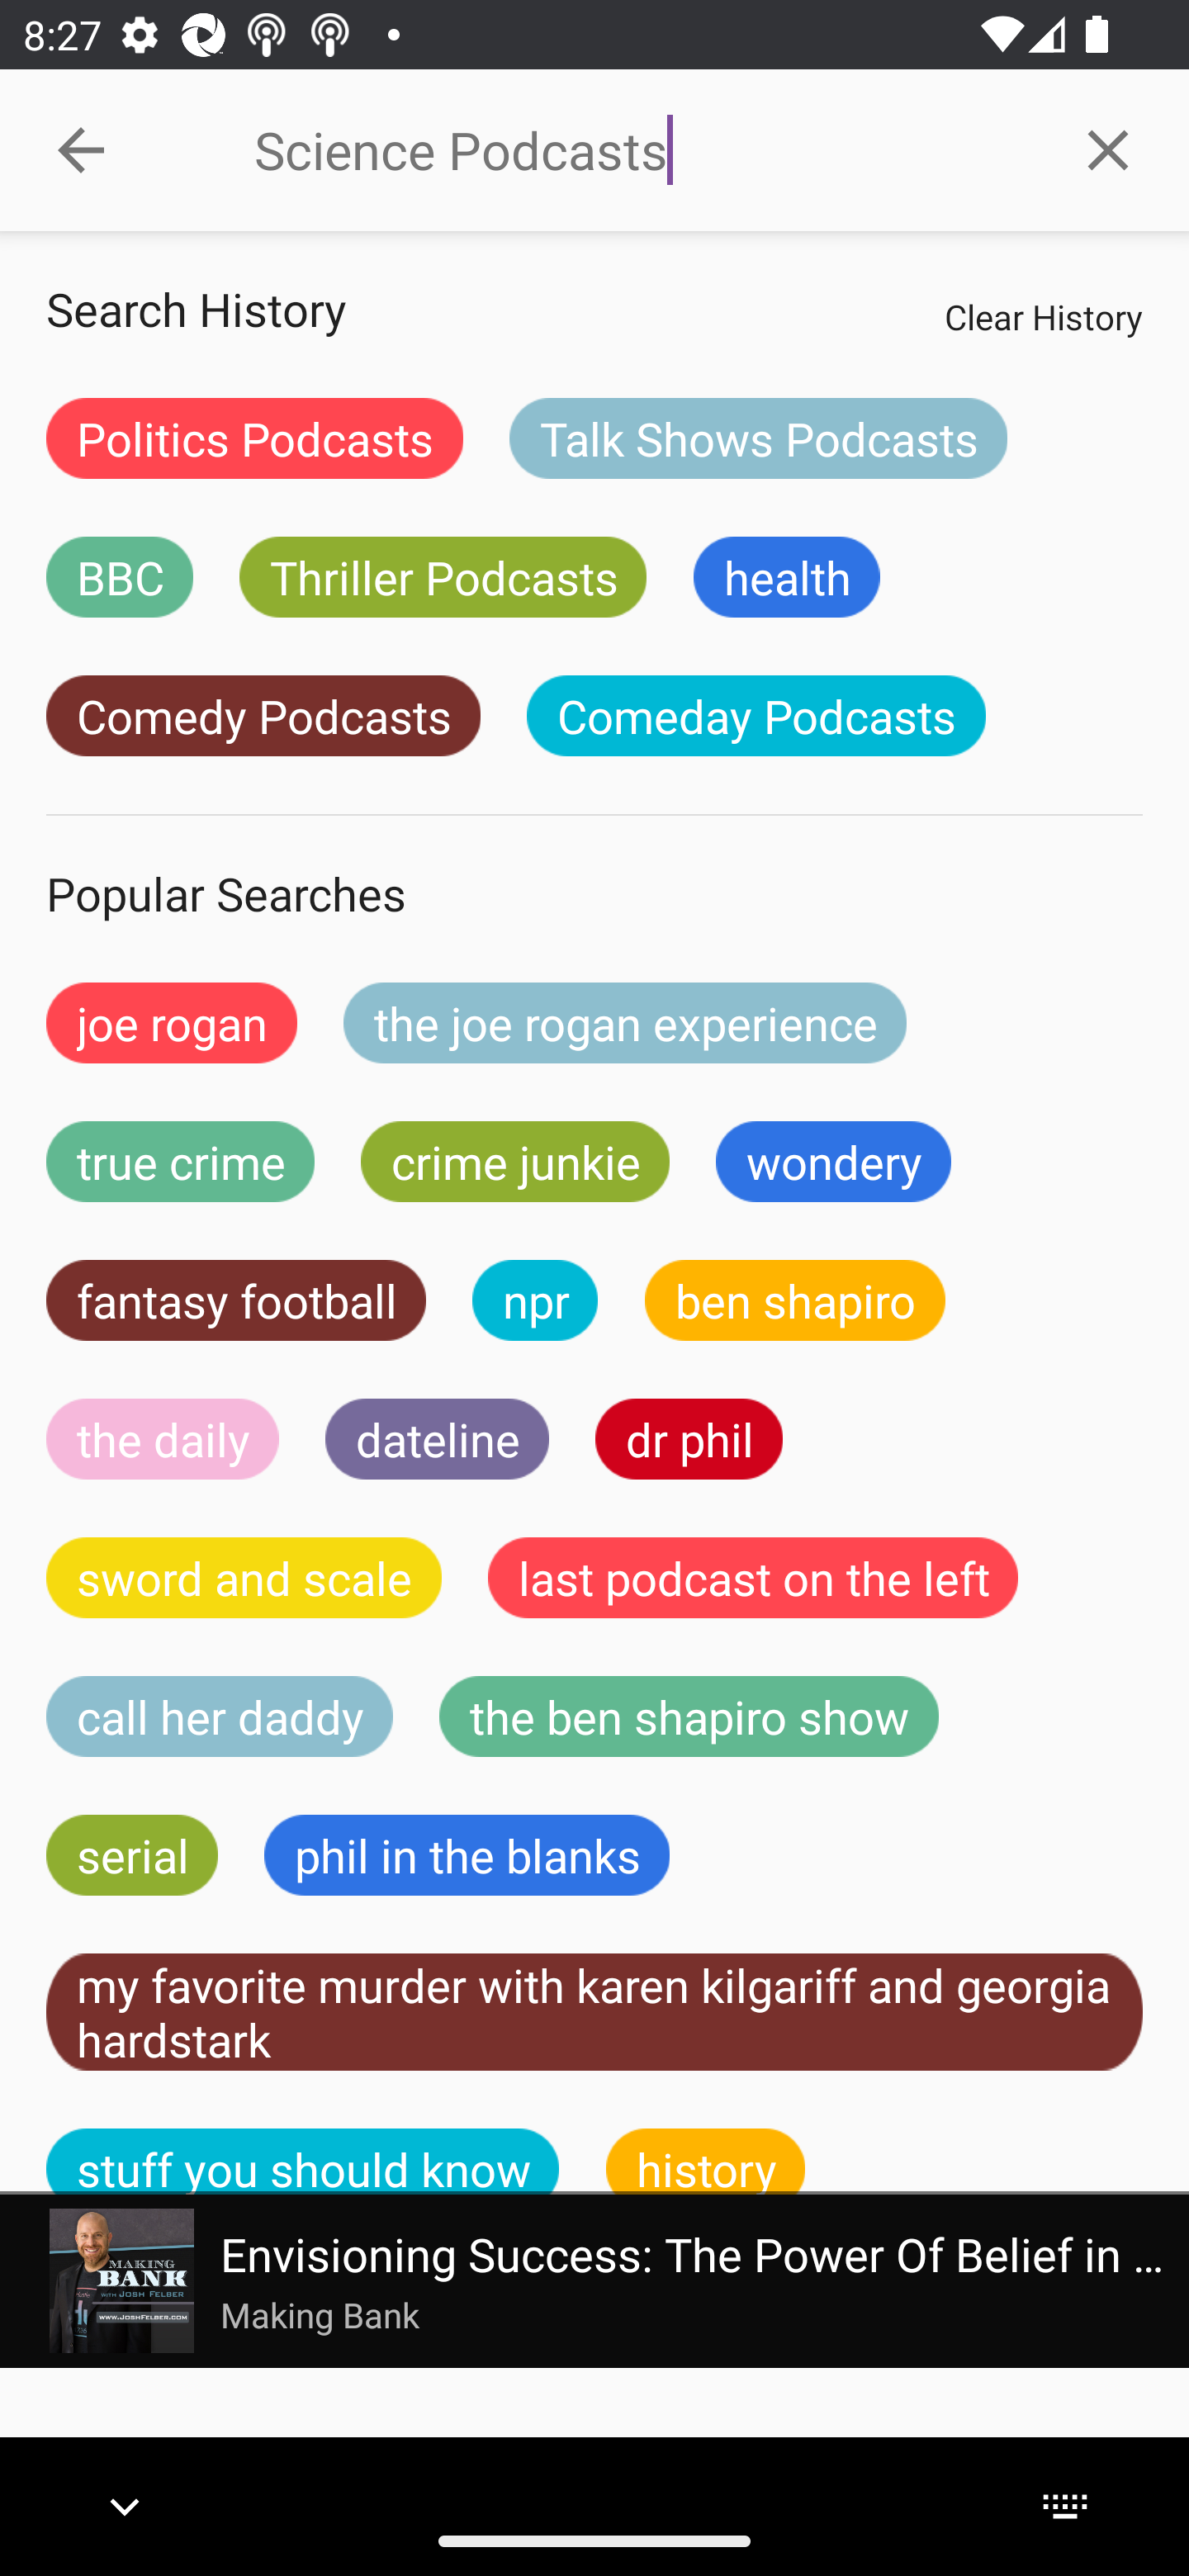 The image size is (1189, 2576). Describe the element at coordinates (625, 1022) in the screenshot. I see `the joe rogan experience` at that location.